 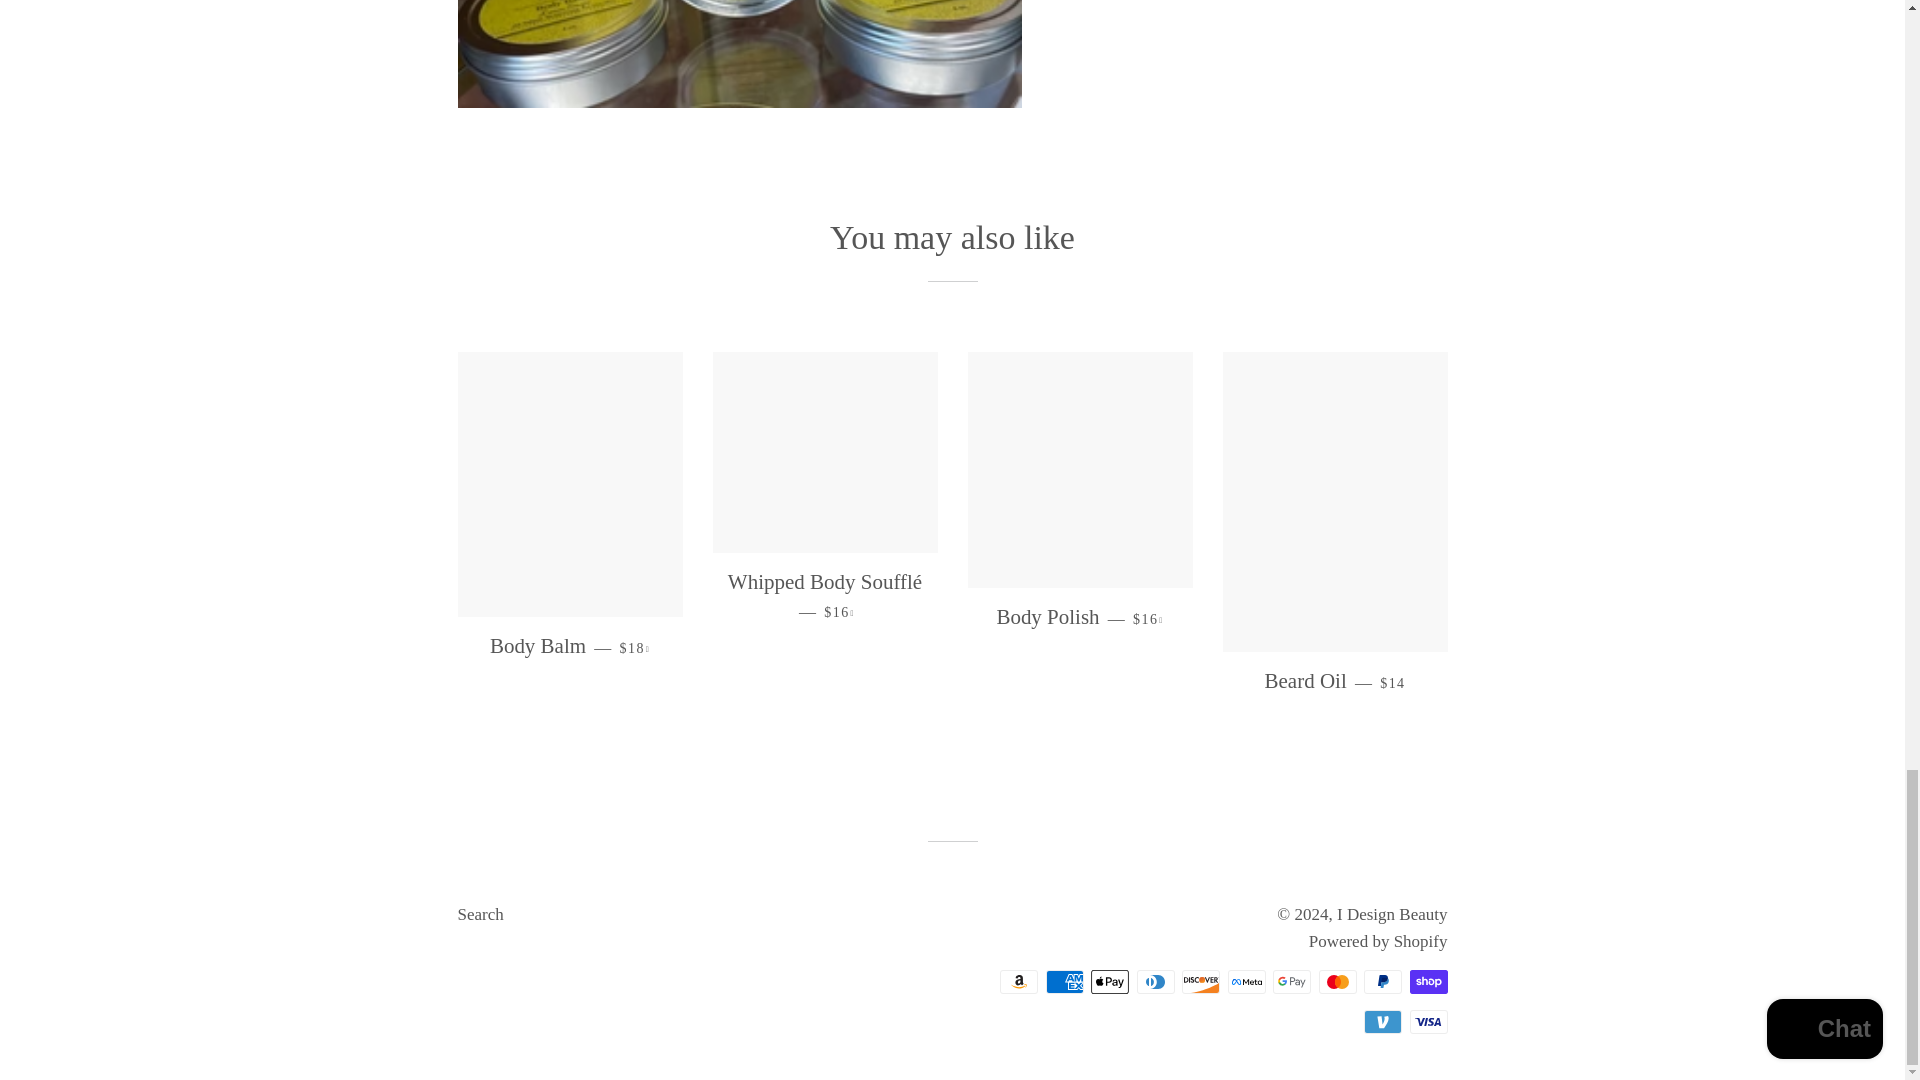 What do you see at coordinates (1019, 981) in the screenshot?
I see `Amazon` at bounding box center [1019, 981].